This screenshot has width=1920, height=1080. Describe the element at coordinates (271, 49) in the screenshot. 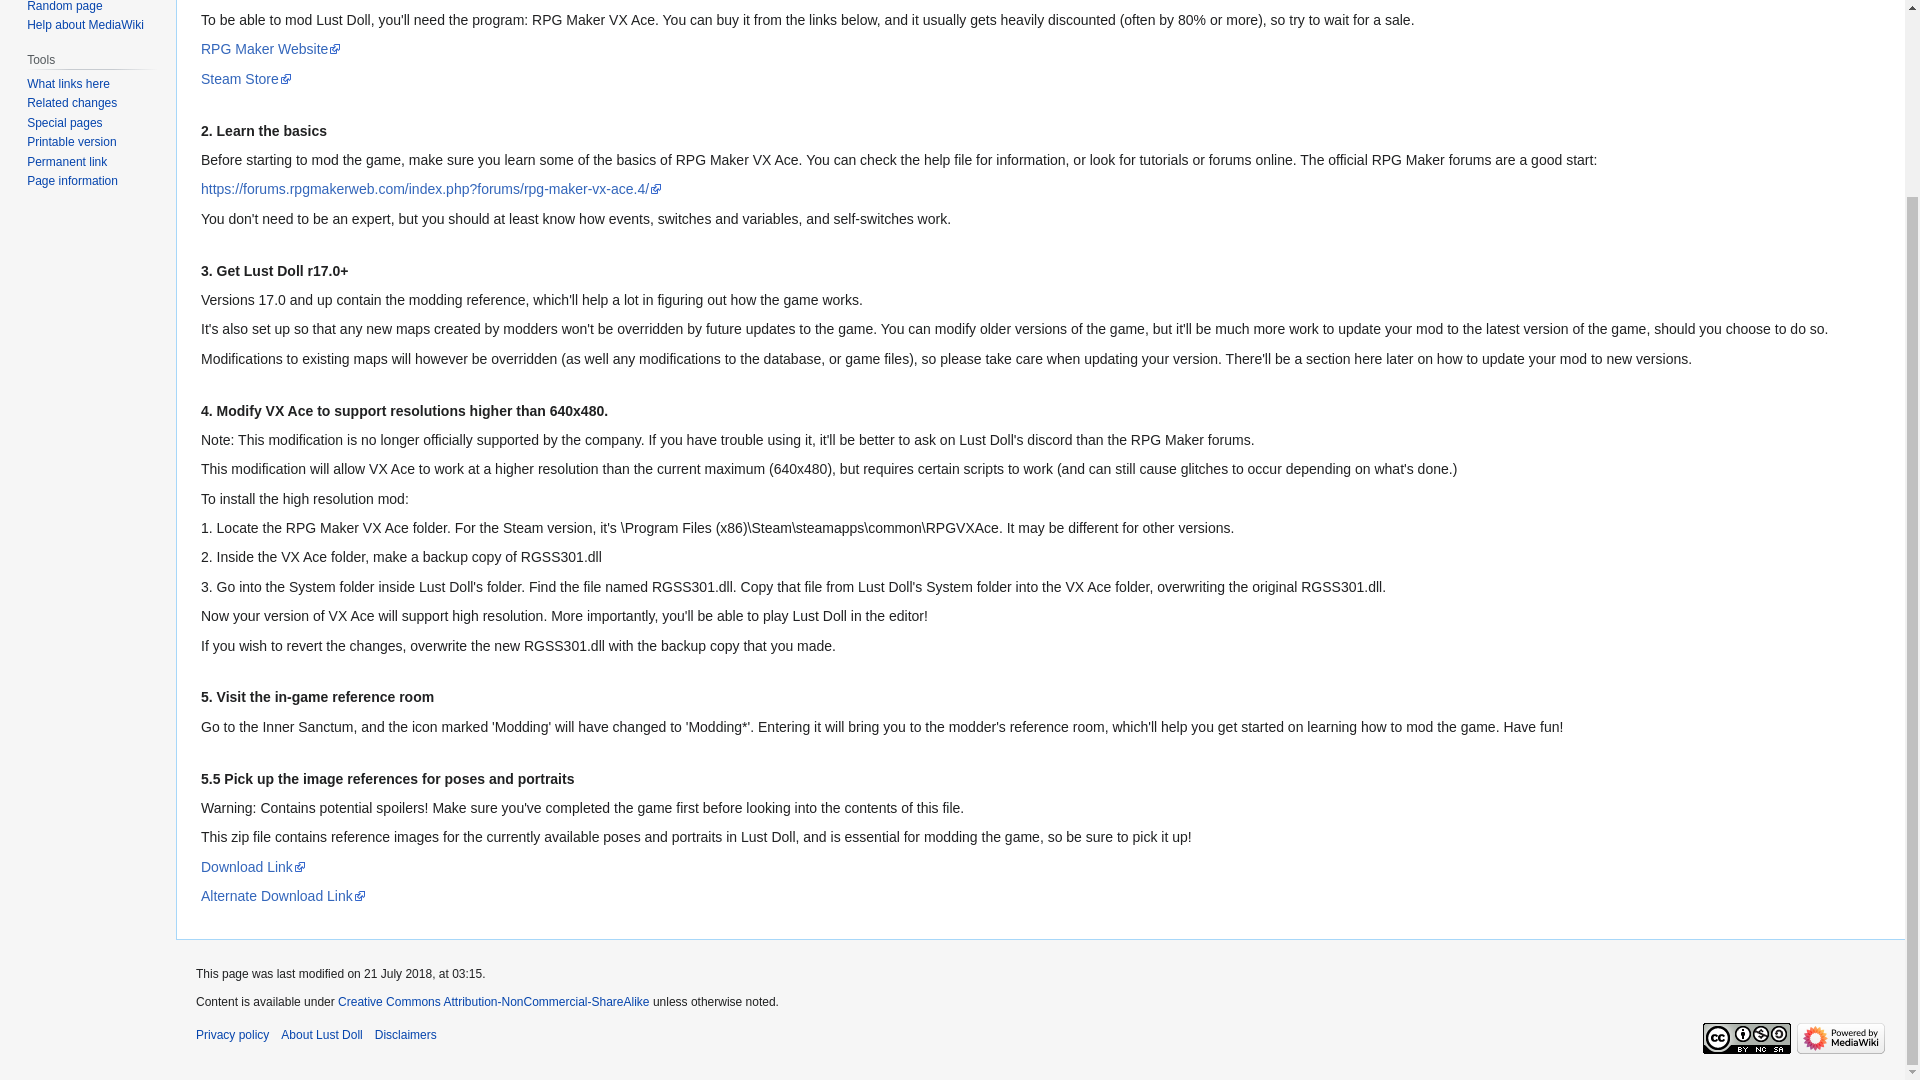

I see `RPG Maker Website` at that location.